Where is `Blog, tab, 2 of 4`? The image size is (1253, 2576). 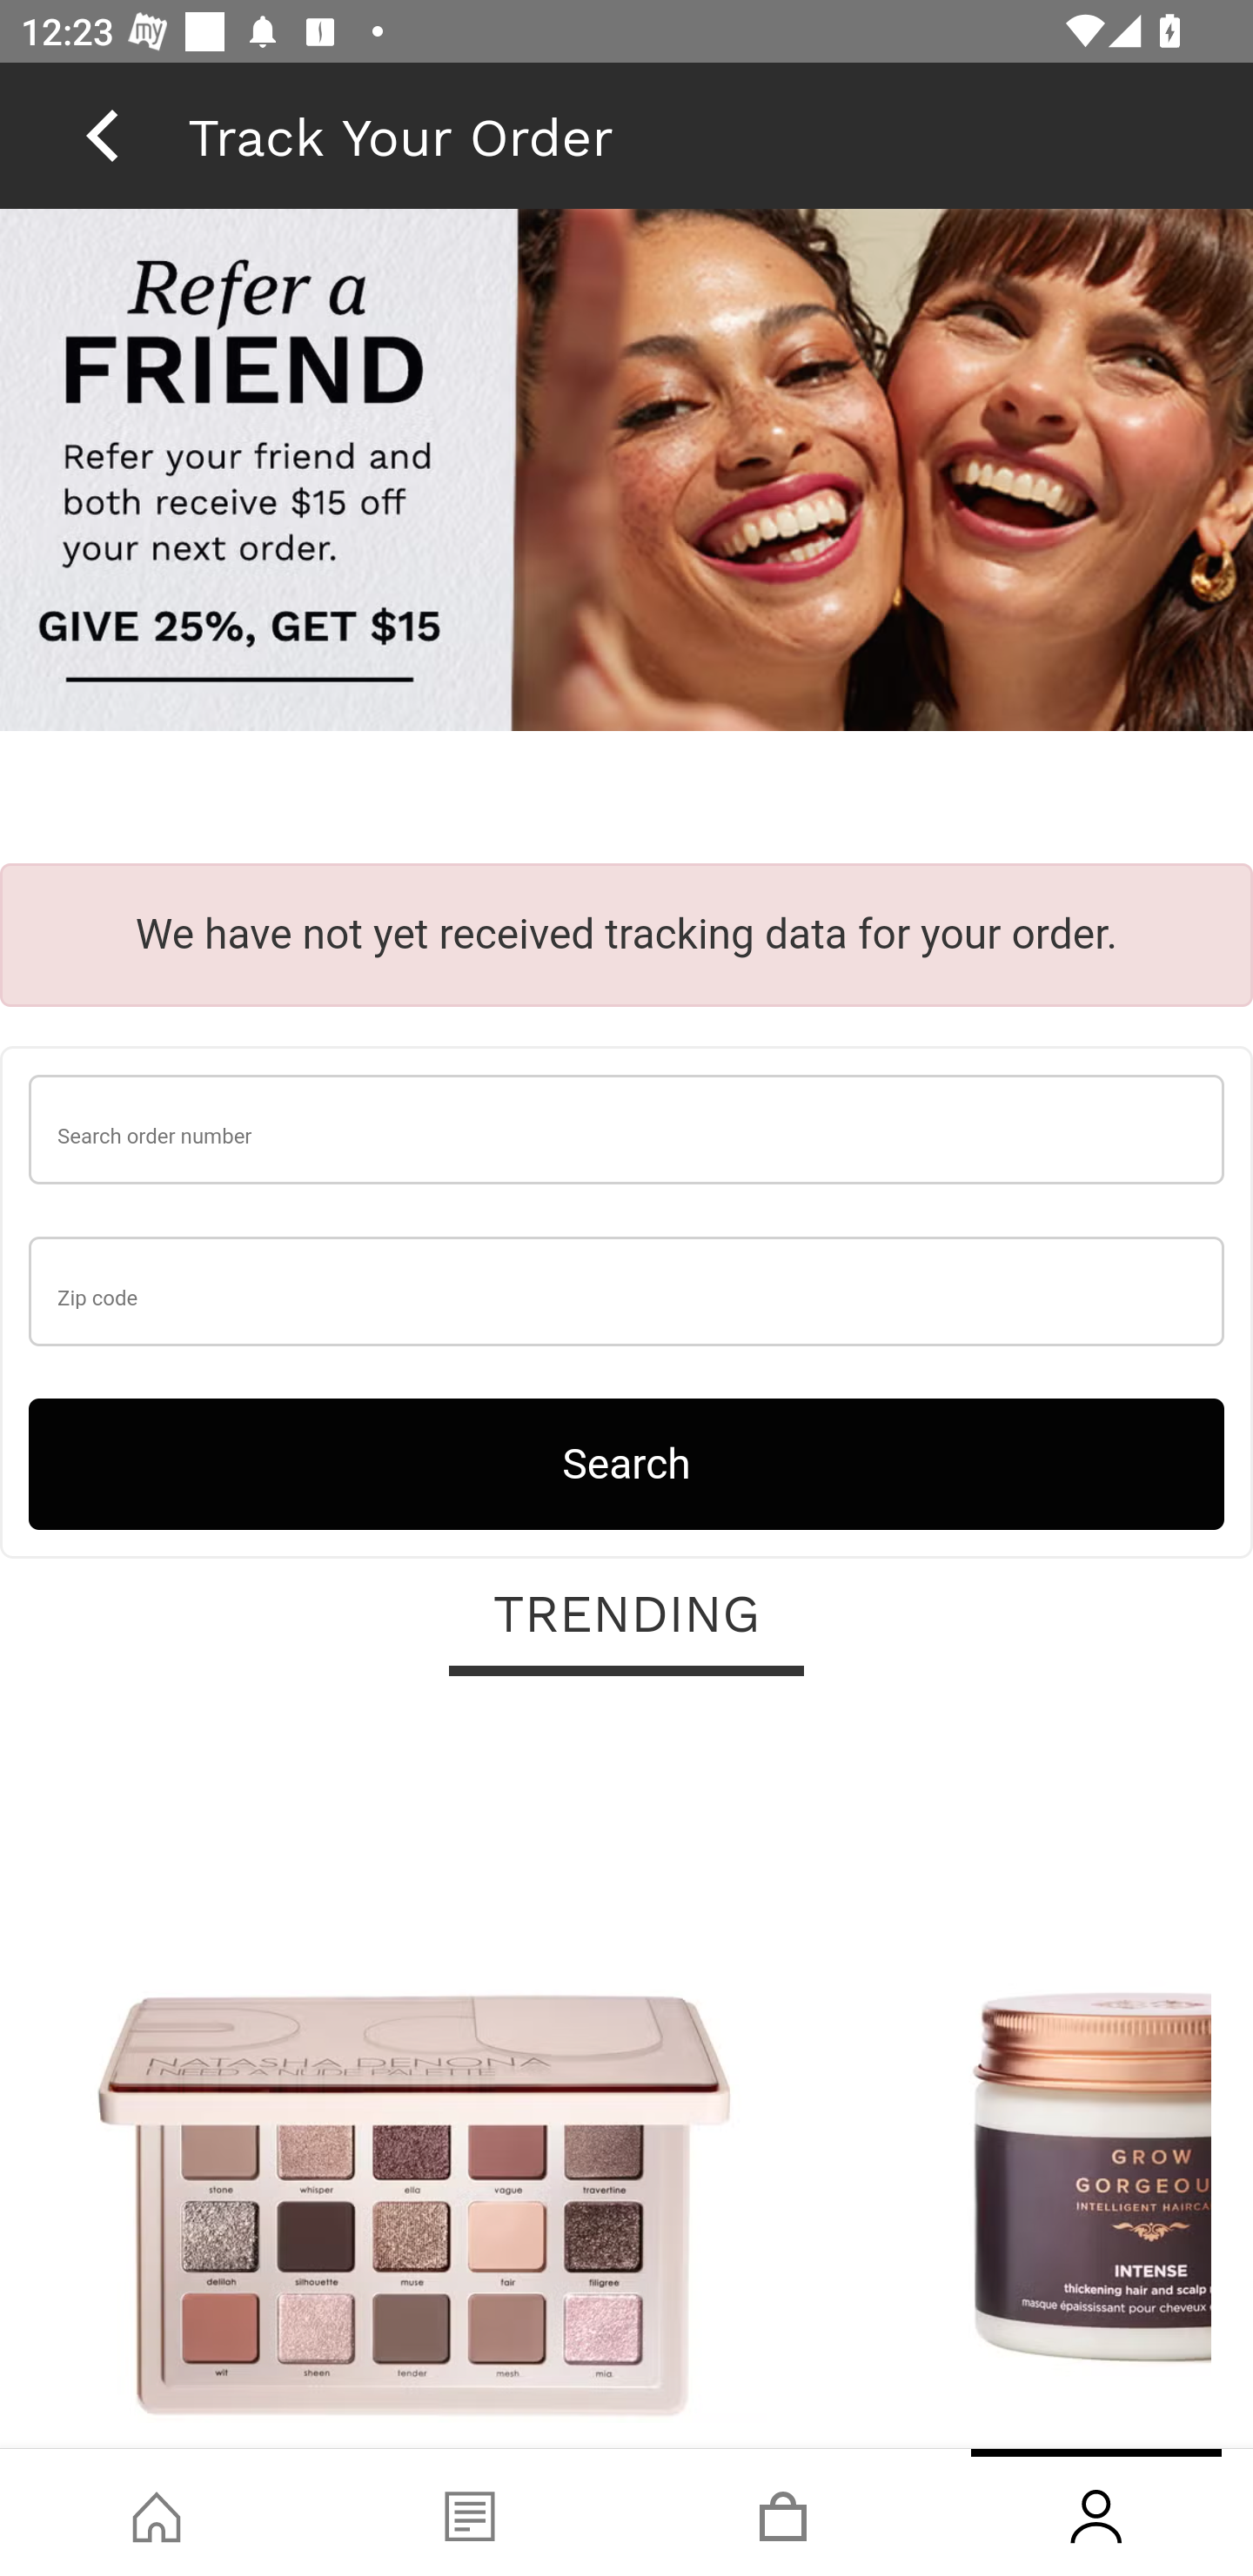
Blog, tab, 2 of 4 is located at coordinates (470, 2512).